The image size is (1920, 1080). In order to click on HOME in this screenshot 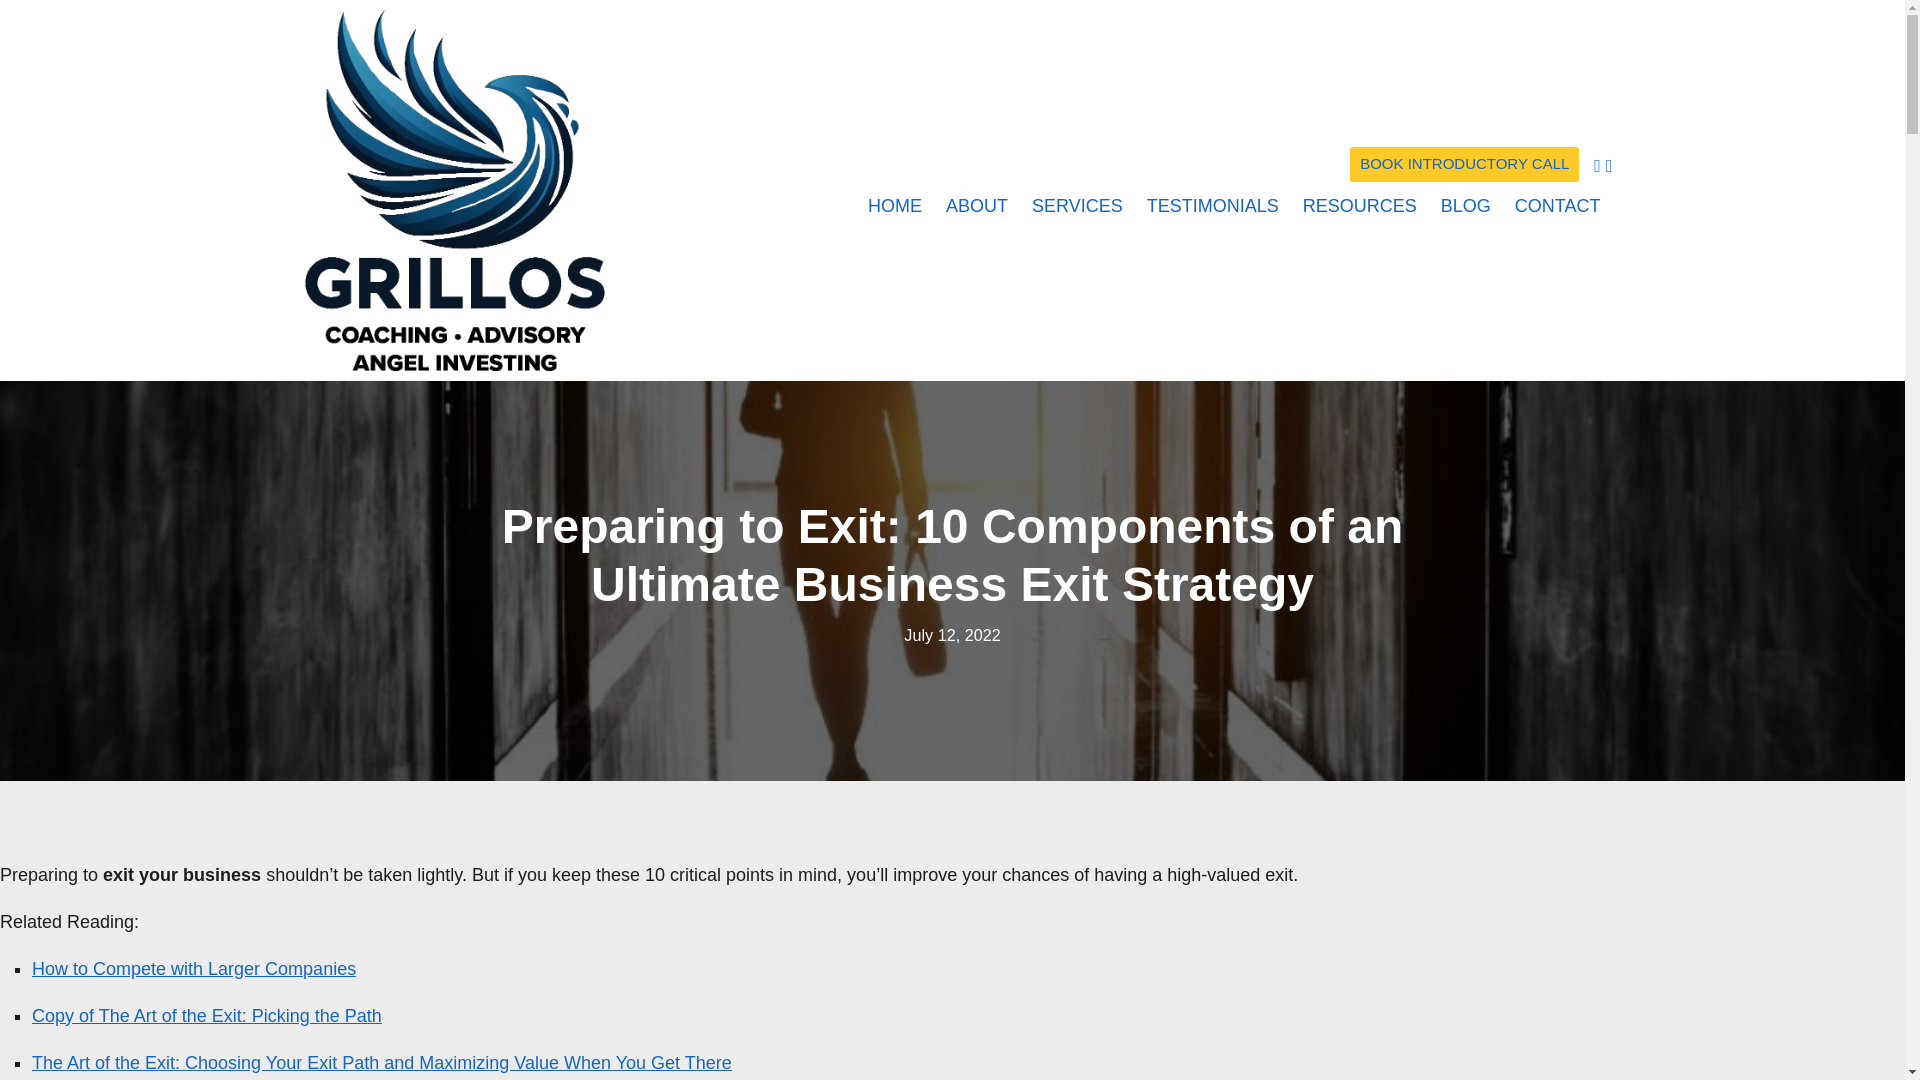, I will do `click(894, 203)`.